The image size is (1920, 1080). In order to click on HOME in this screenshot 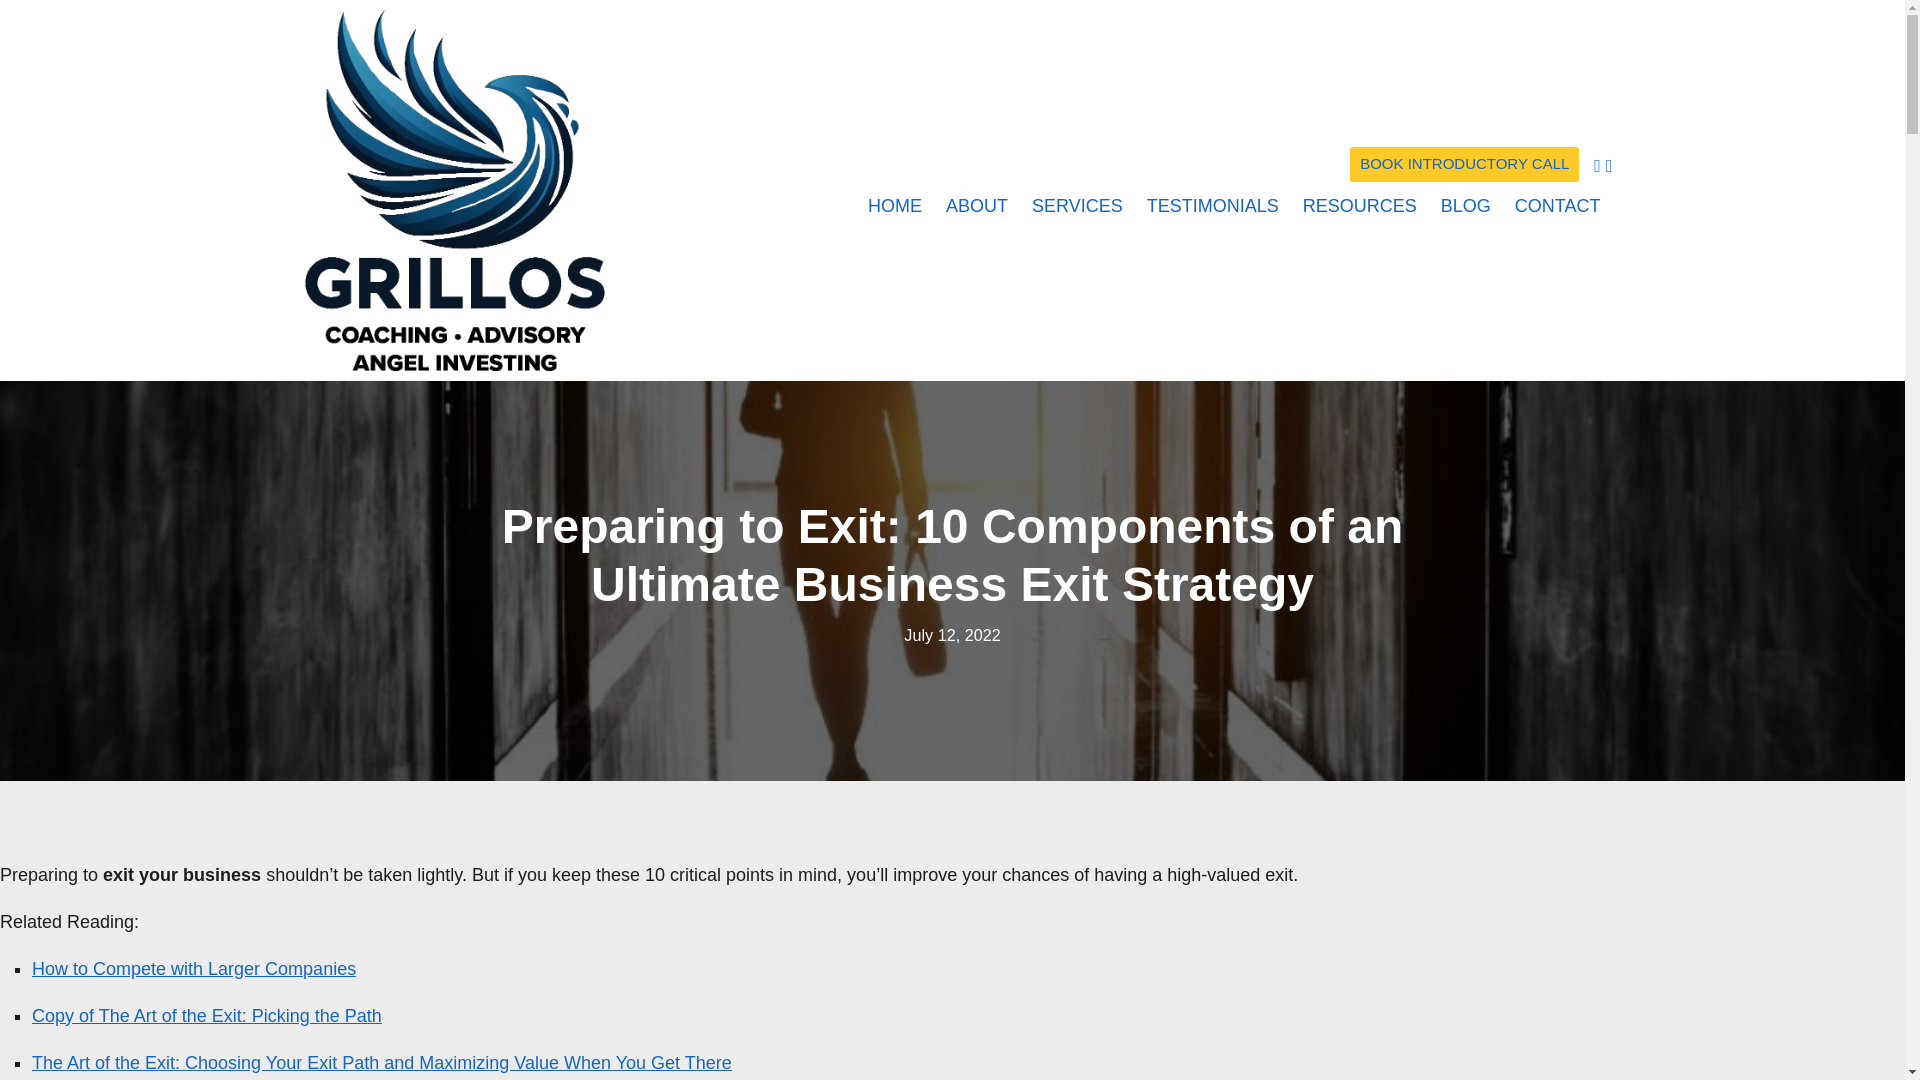, I will do `click(894, 203)`.